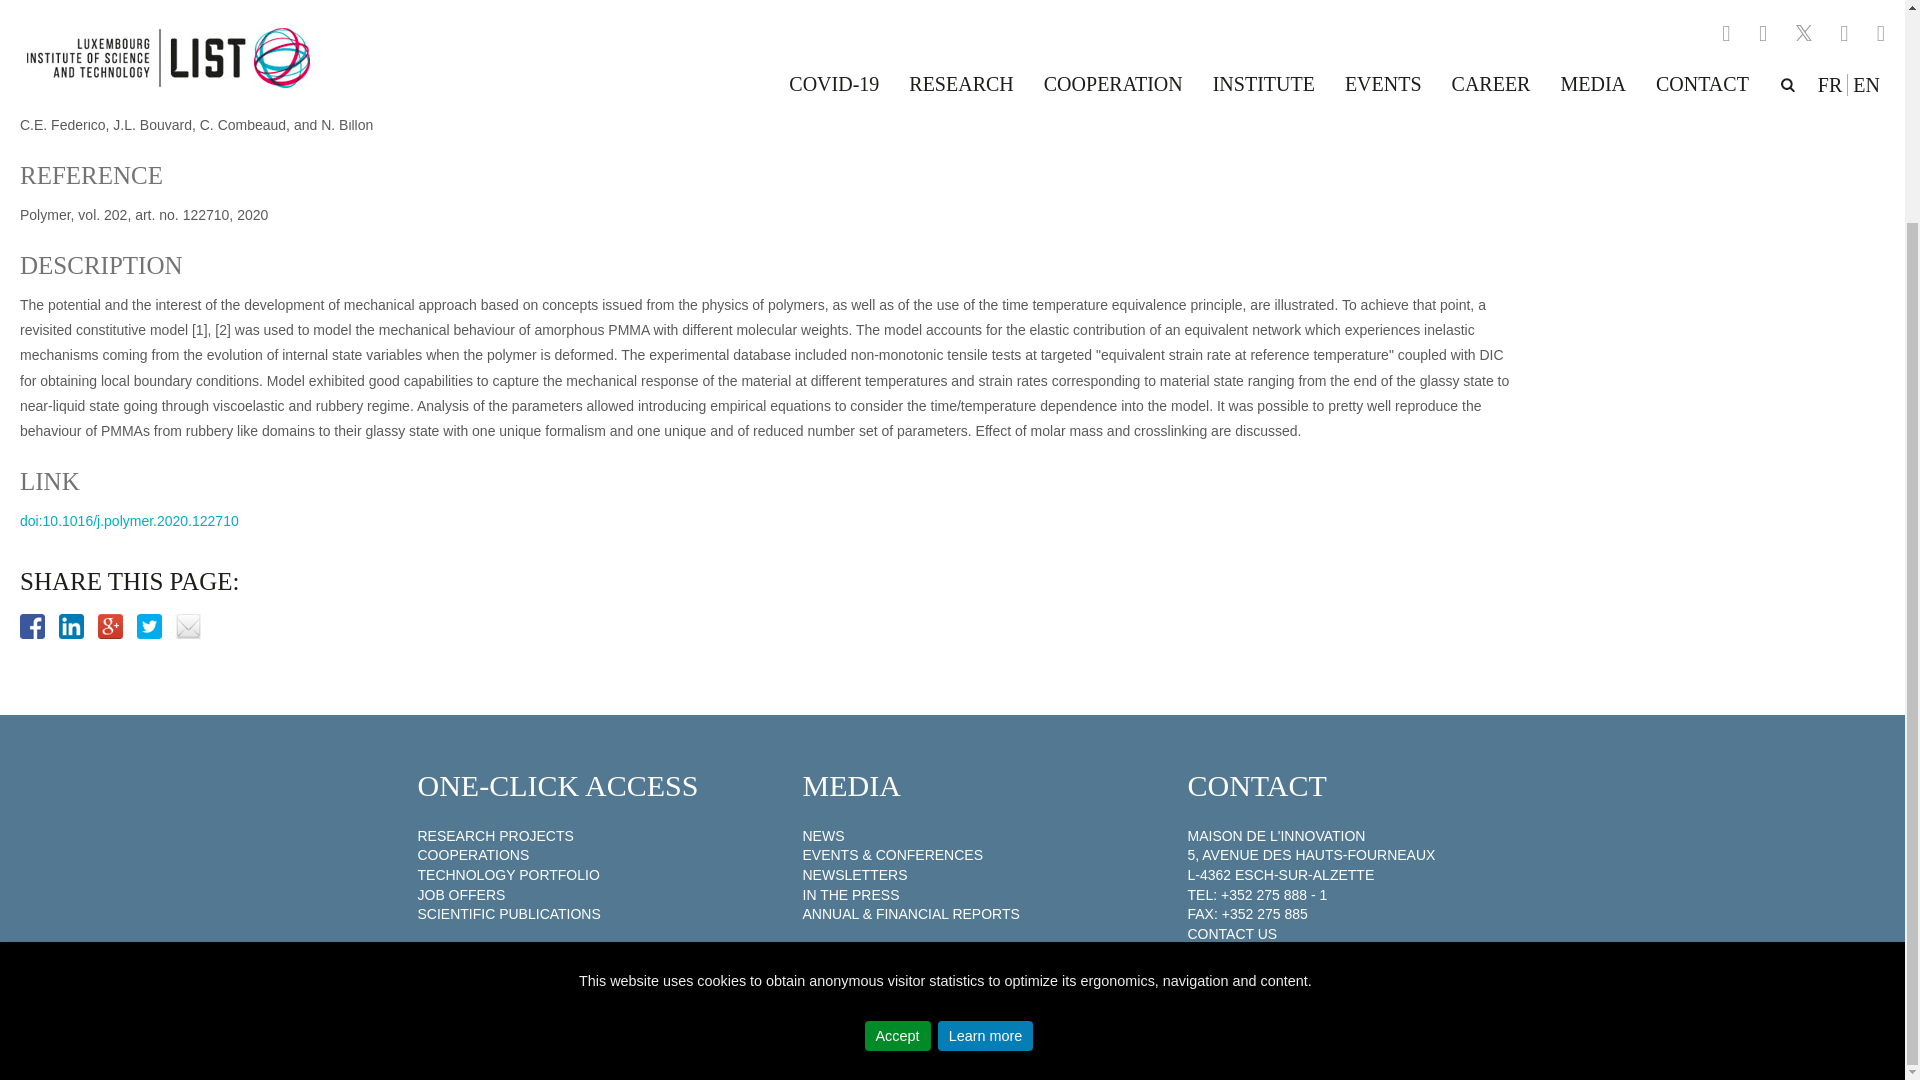 The image size is (1920, 1080). Describe the element at coordinates (898, 768) in the screenshot. I see `Accept` at that location.